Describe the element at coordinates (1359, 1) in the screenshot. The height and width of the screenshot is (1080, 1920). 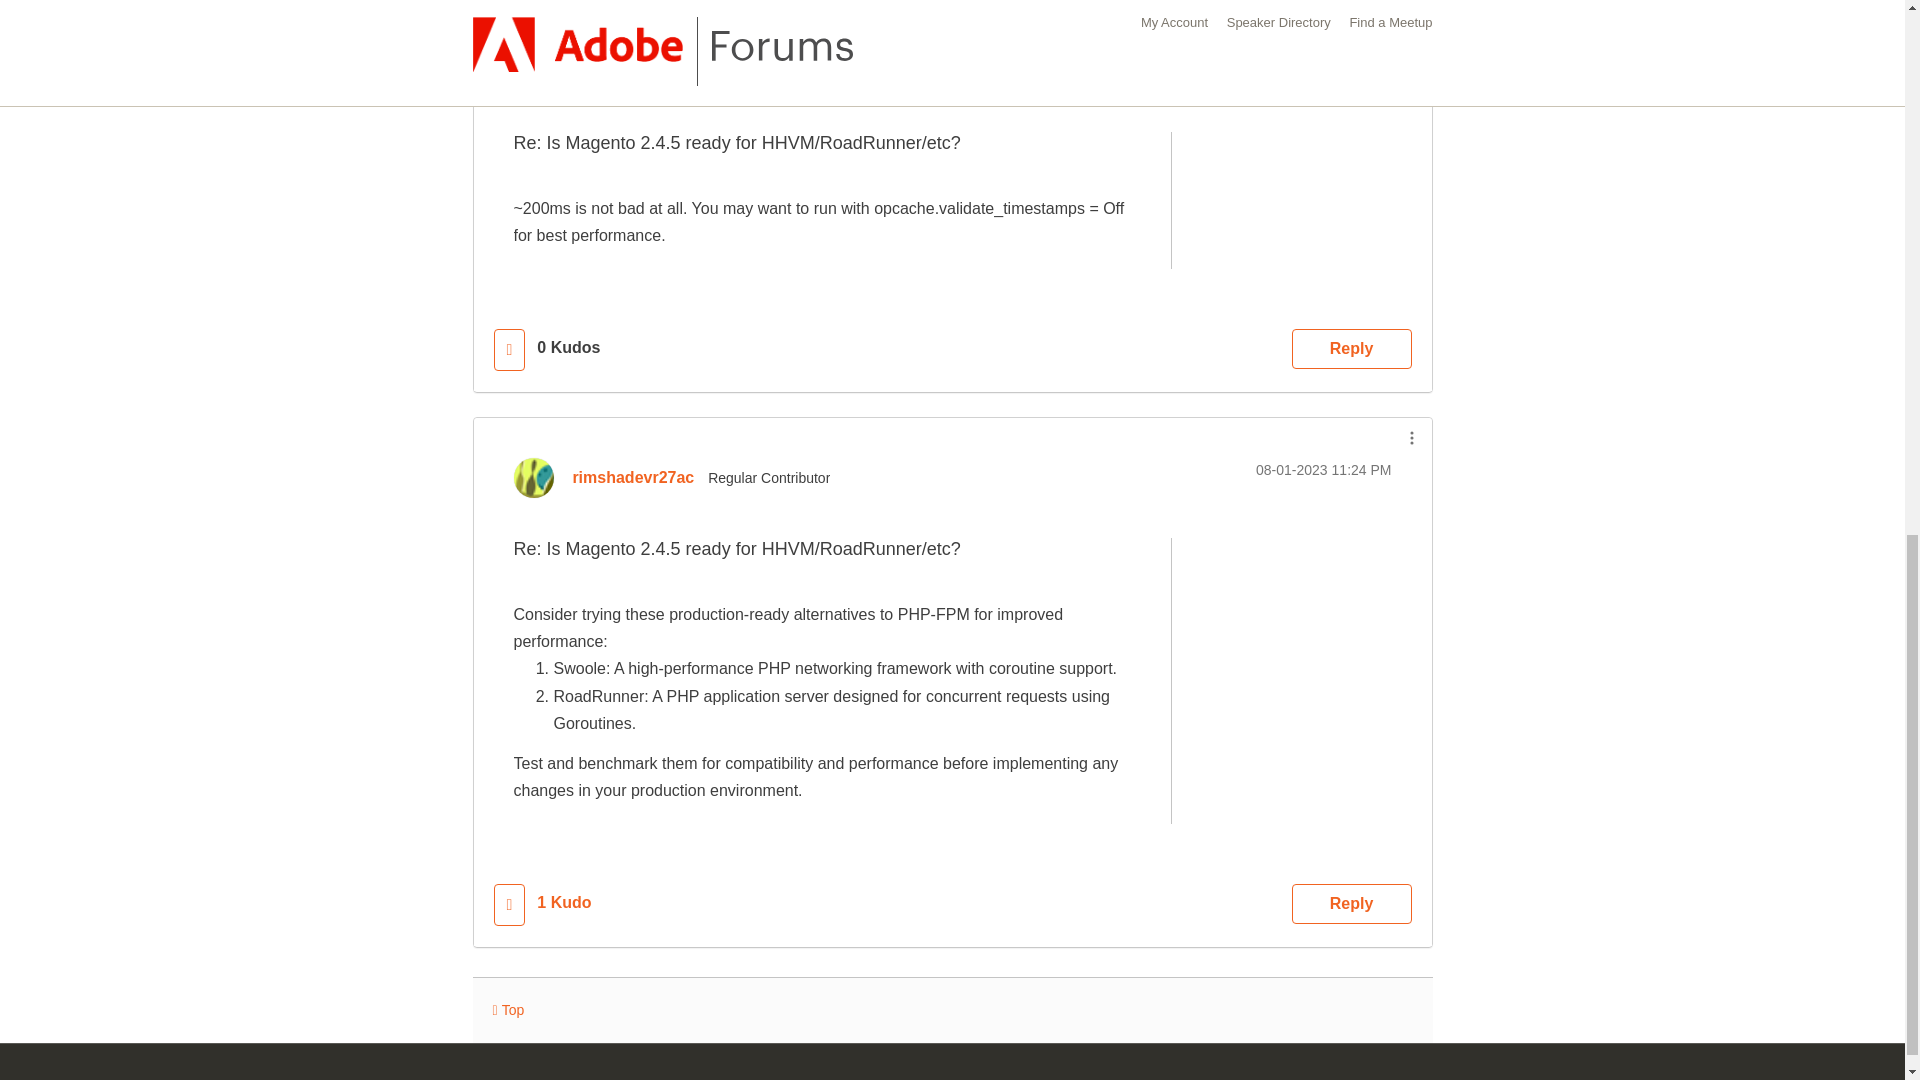
I see `Next Topic` at that location.